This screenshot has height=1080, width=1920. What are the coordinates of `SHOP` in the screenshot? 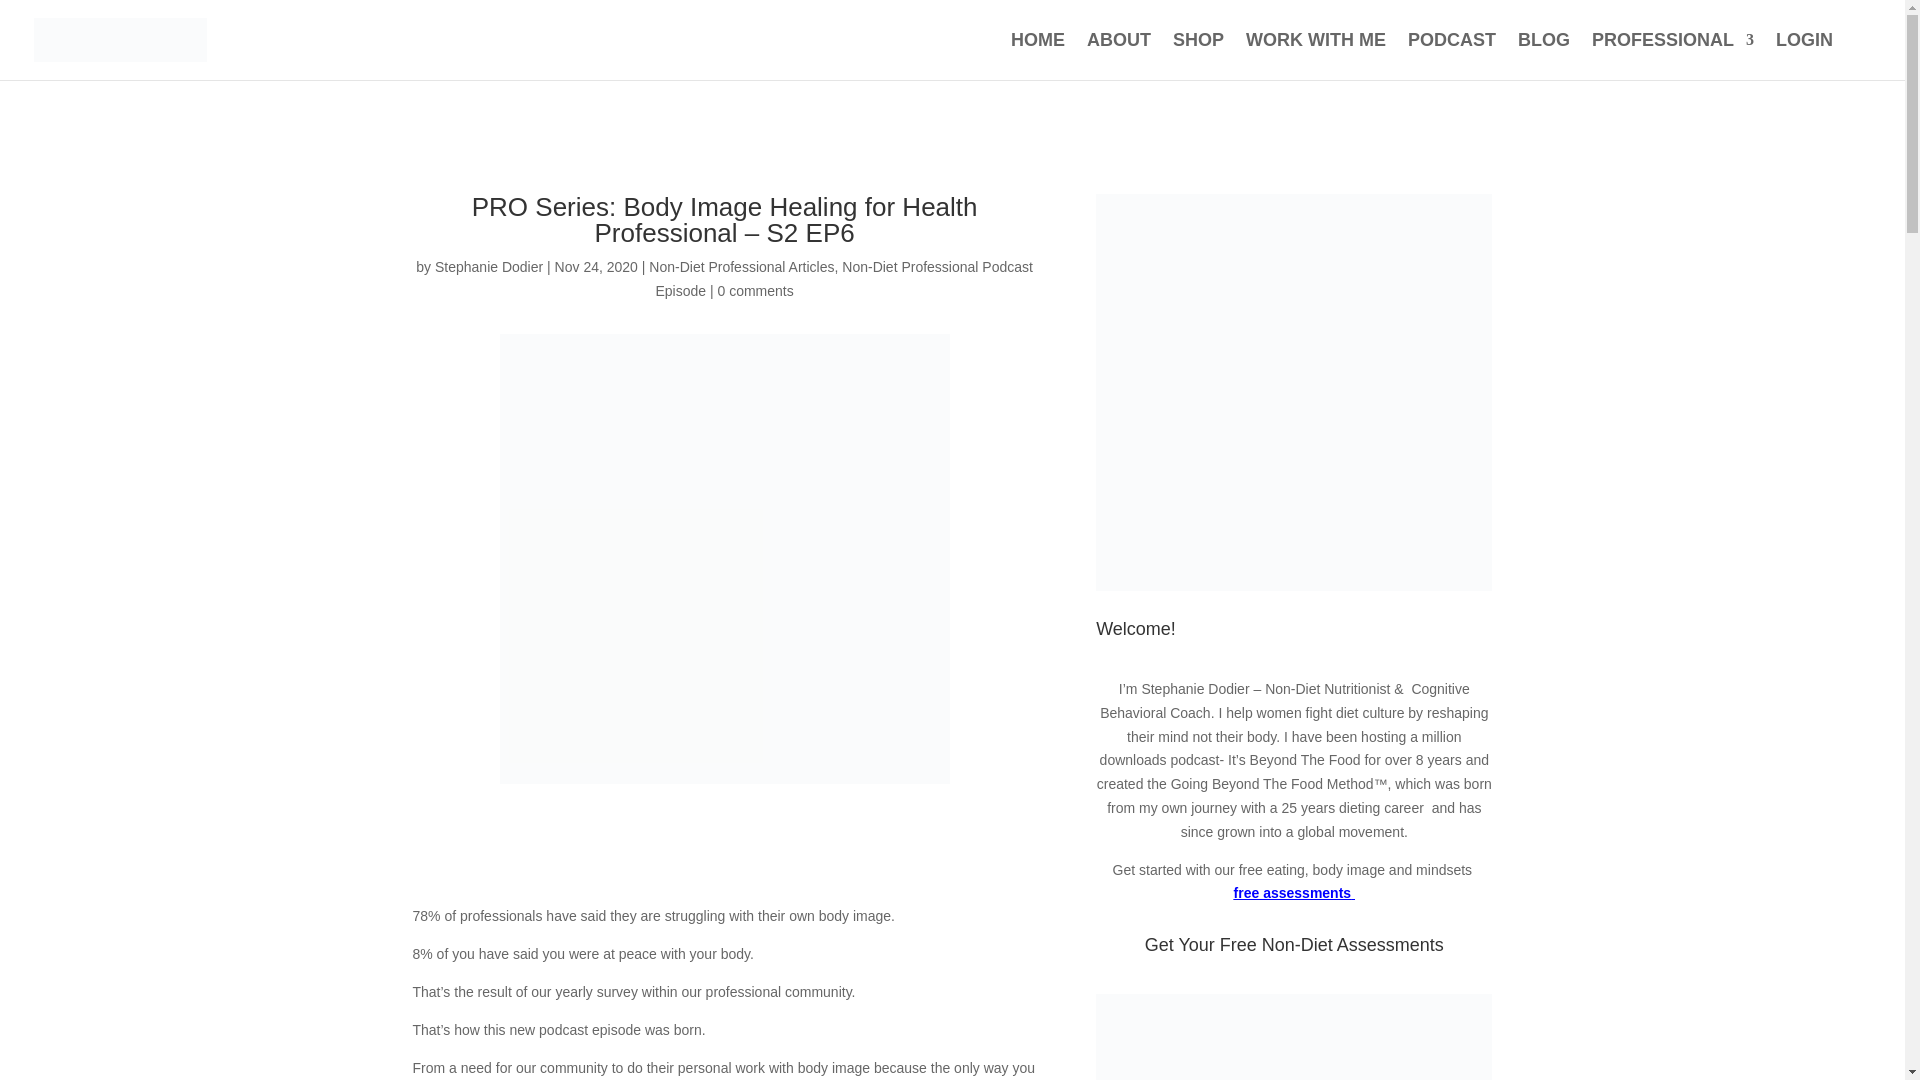 It's located at (1198, 56).